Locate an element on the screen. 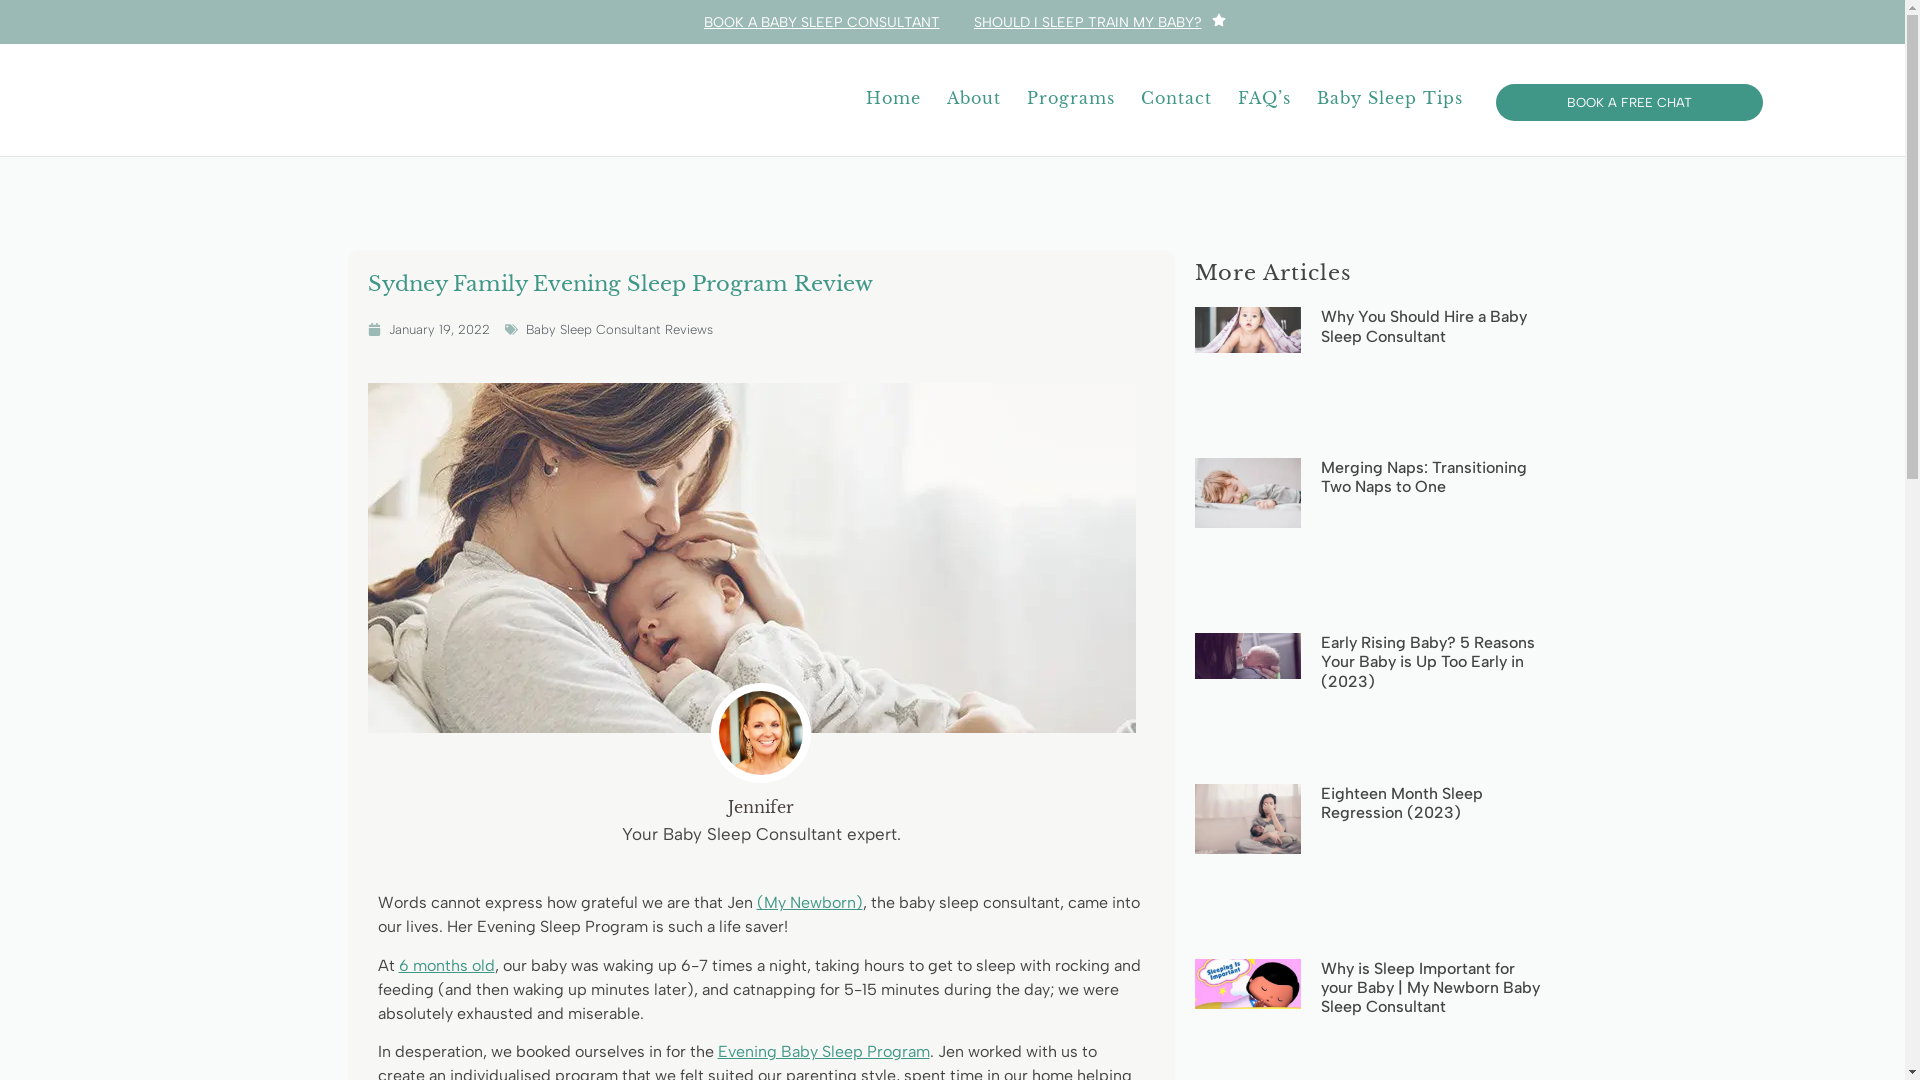 The image size is (1920, 1080). Evening Baby Sleep Program is located at coordinates (824, 1052).